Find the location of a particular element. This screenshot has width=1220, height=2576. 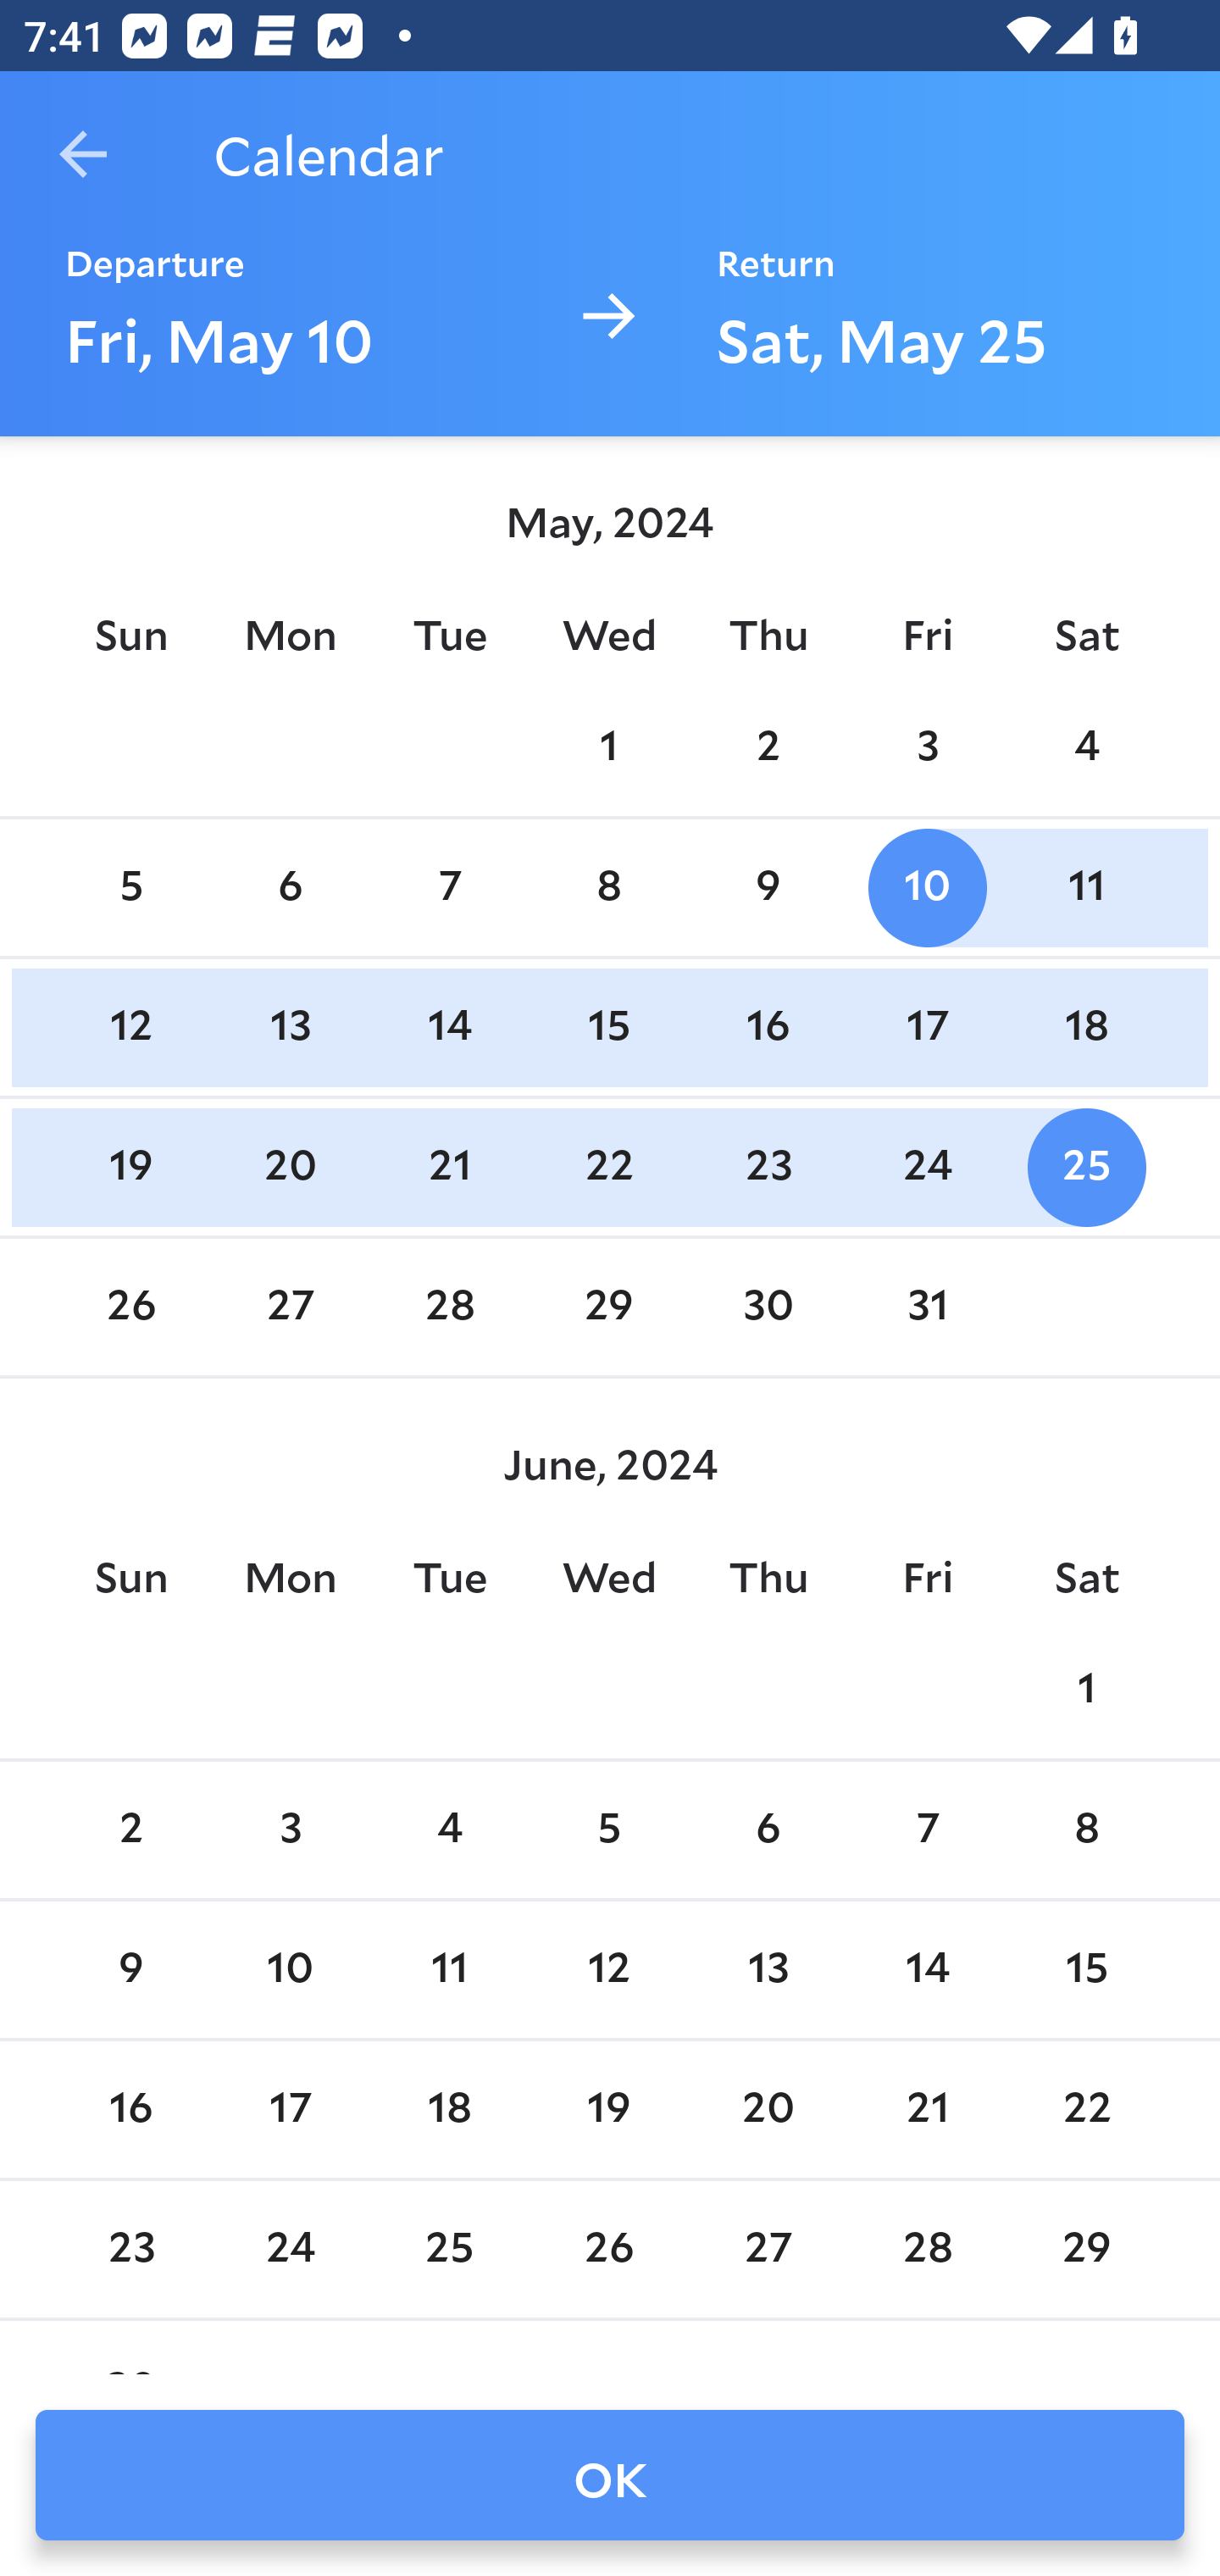

10 is located at coordinates (291, 1970).